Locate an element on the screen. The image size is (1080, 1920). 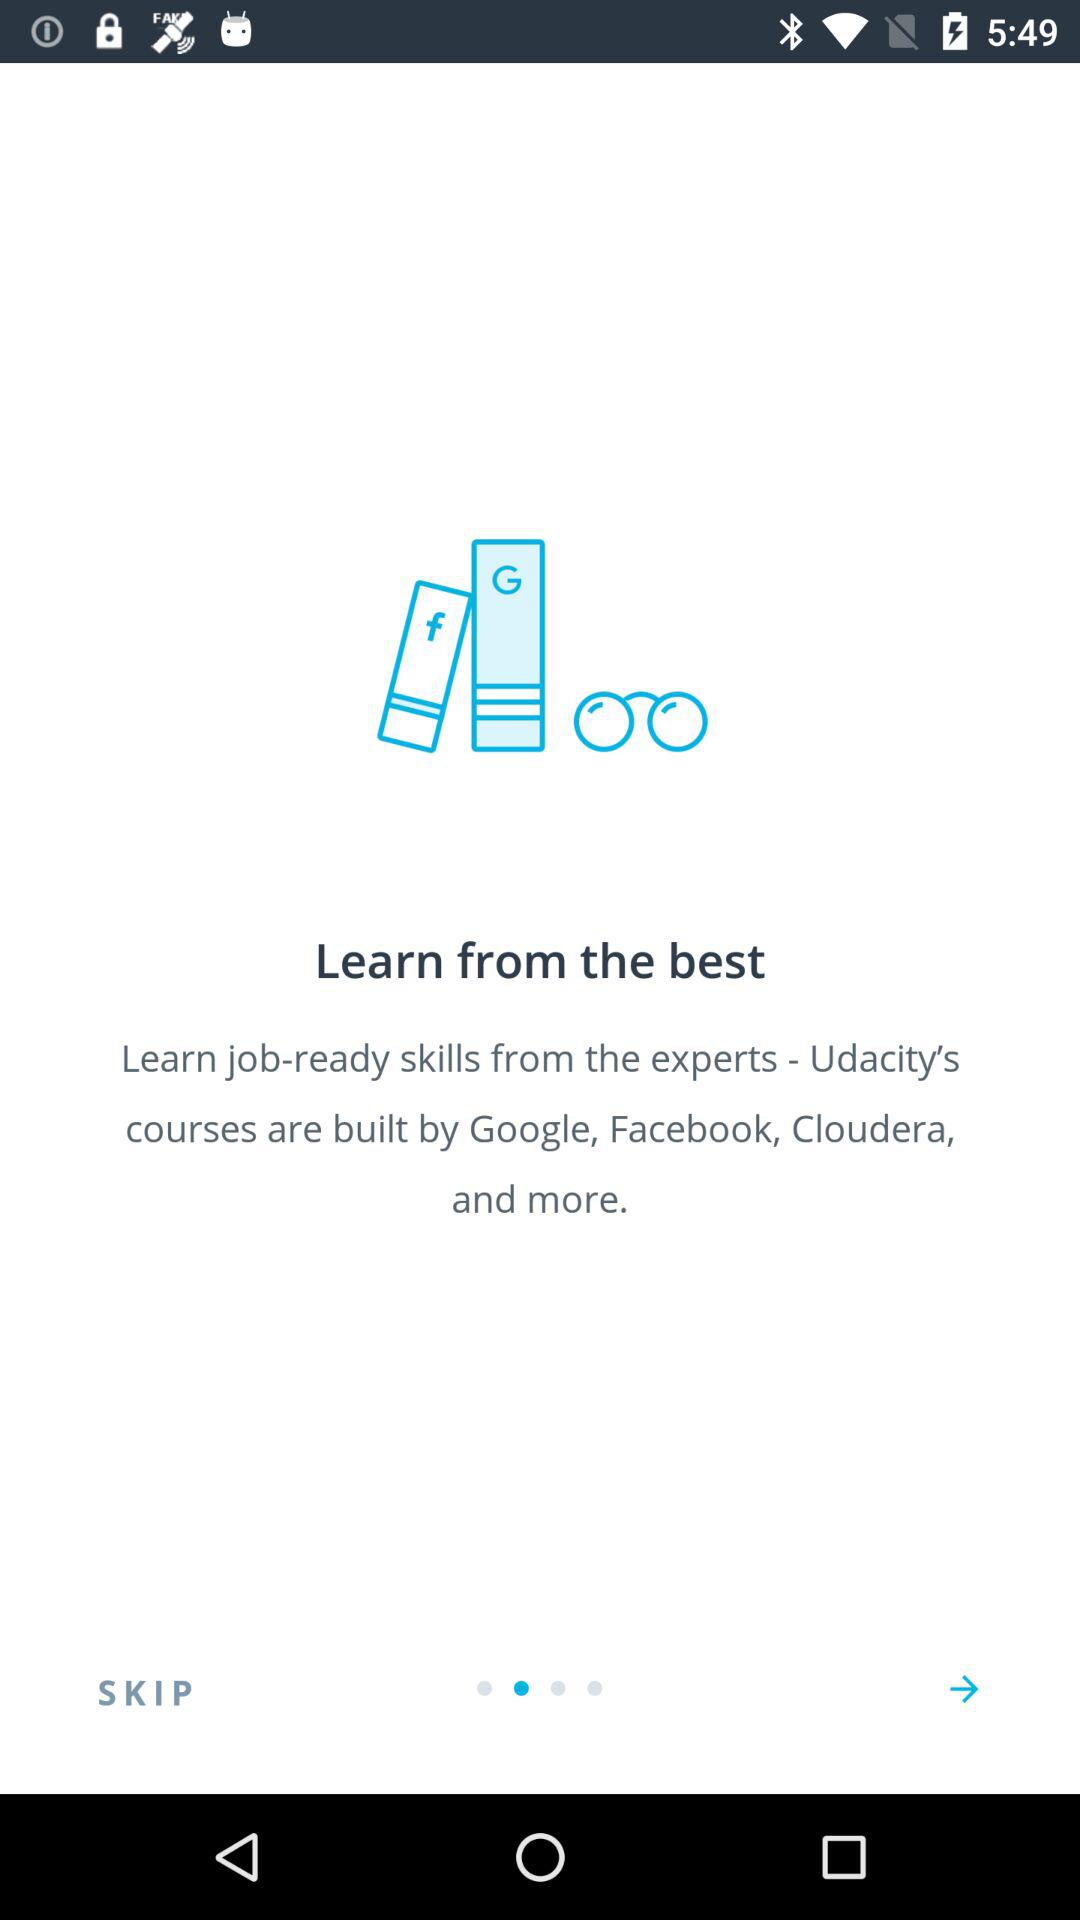
scroll to skip is located at coordinates (145, 1689).